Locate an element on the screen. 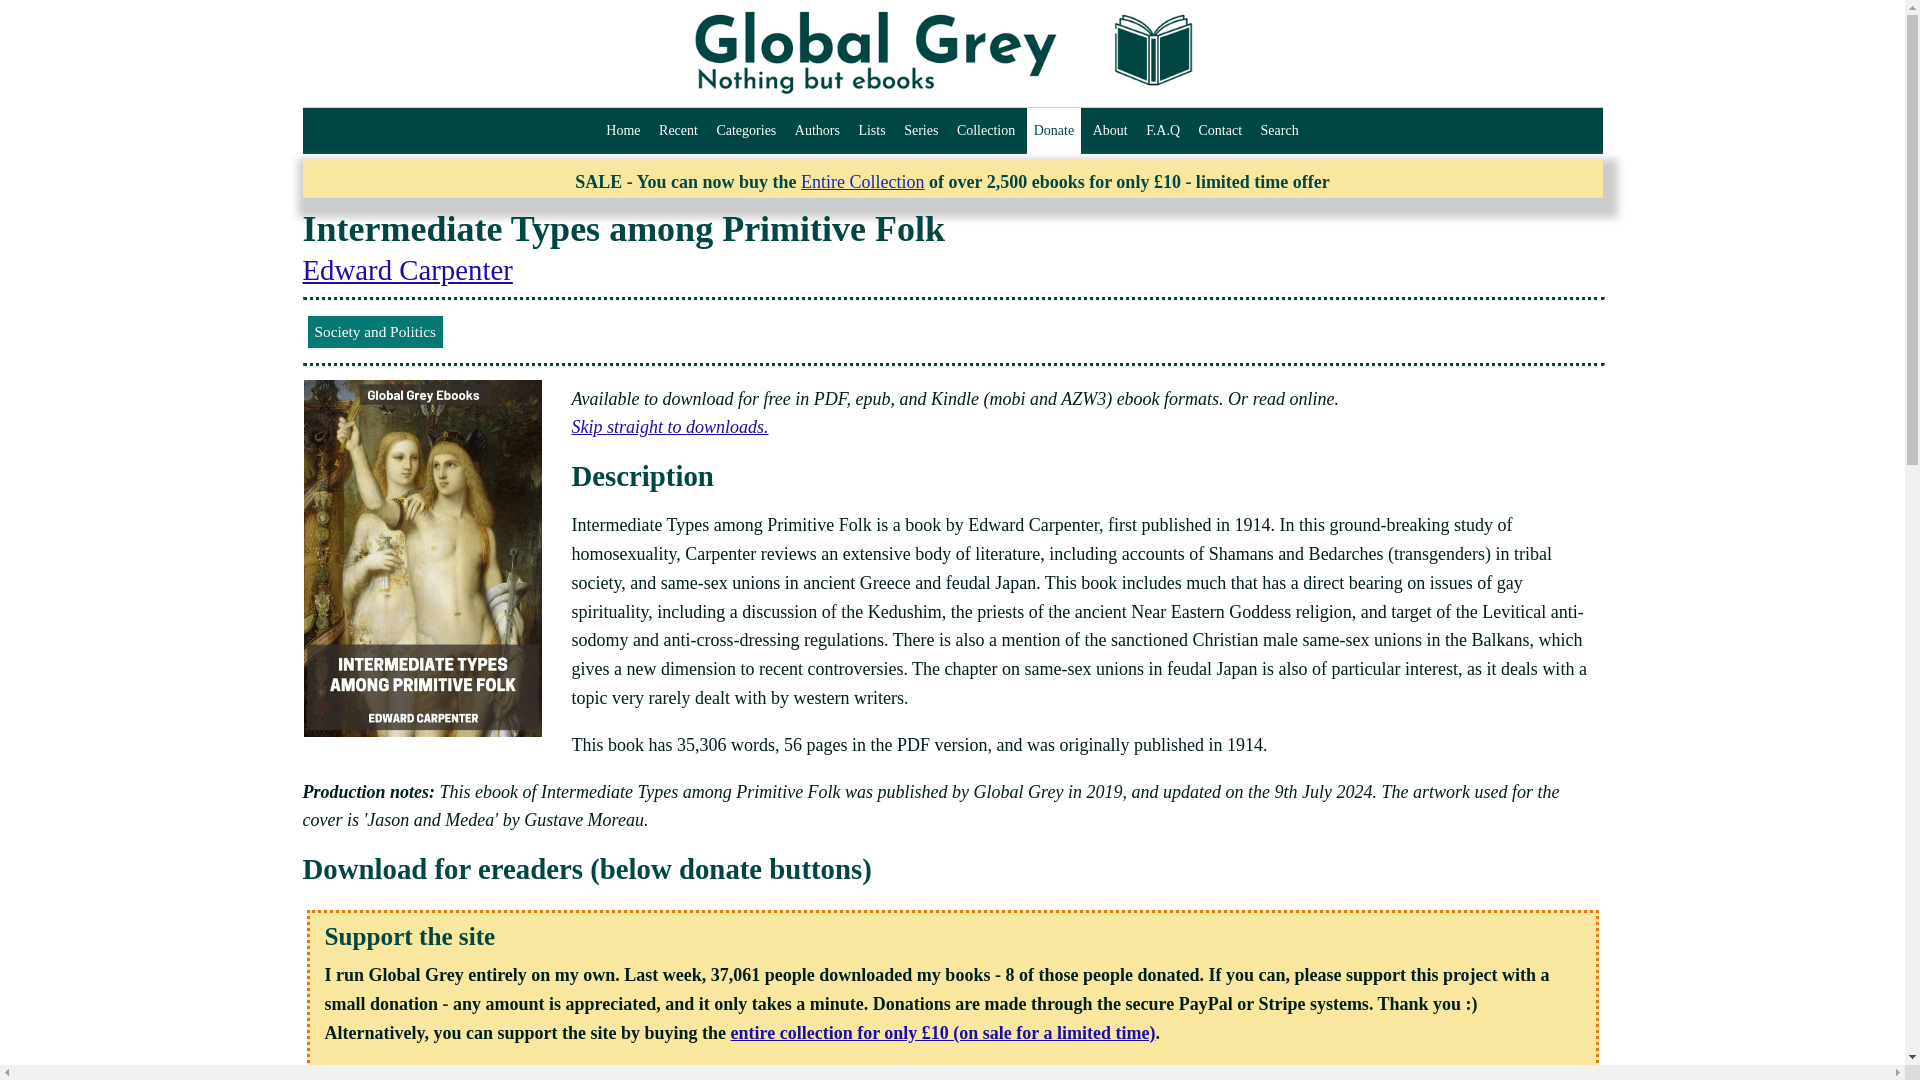  F.A.Q is located at coordinates (1162, 131).